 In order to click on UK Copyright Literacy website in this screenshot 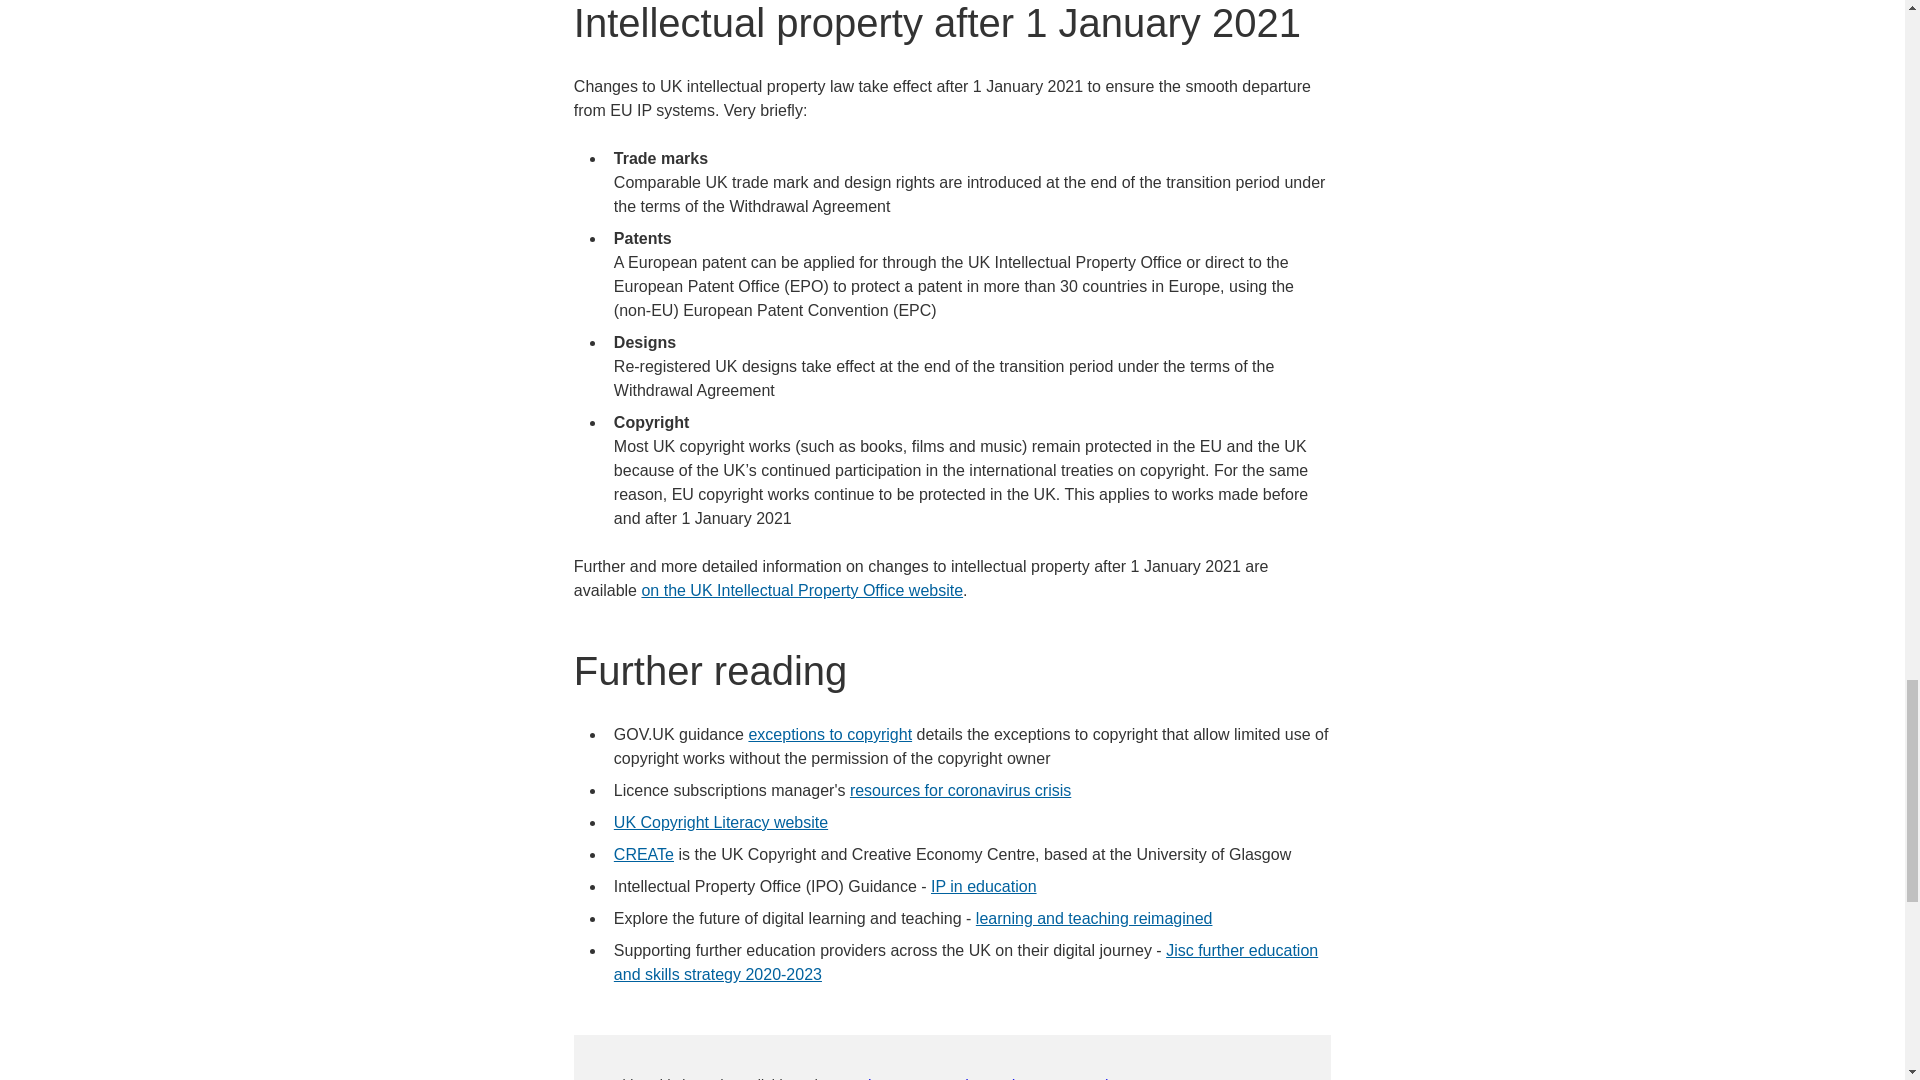, I will do `click(720, 822)`.